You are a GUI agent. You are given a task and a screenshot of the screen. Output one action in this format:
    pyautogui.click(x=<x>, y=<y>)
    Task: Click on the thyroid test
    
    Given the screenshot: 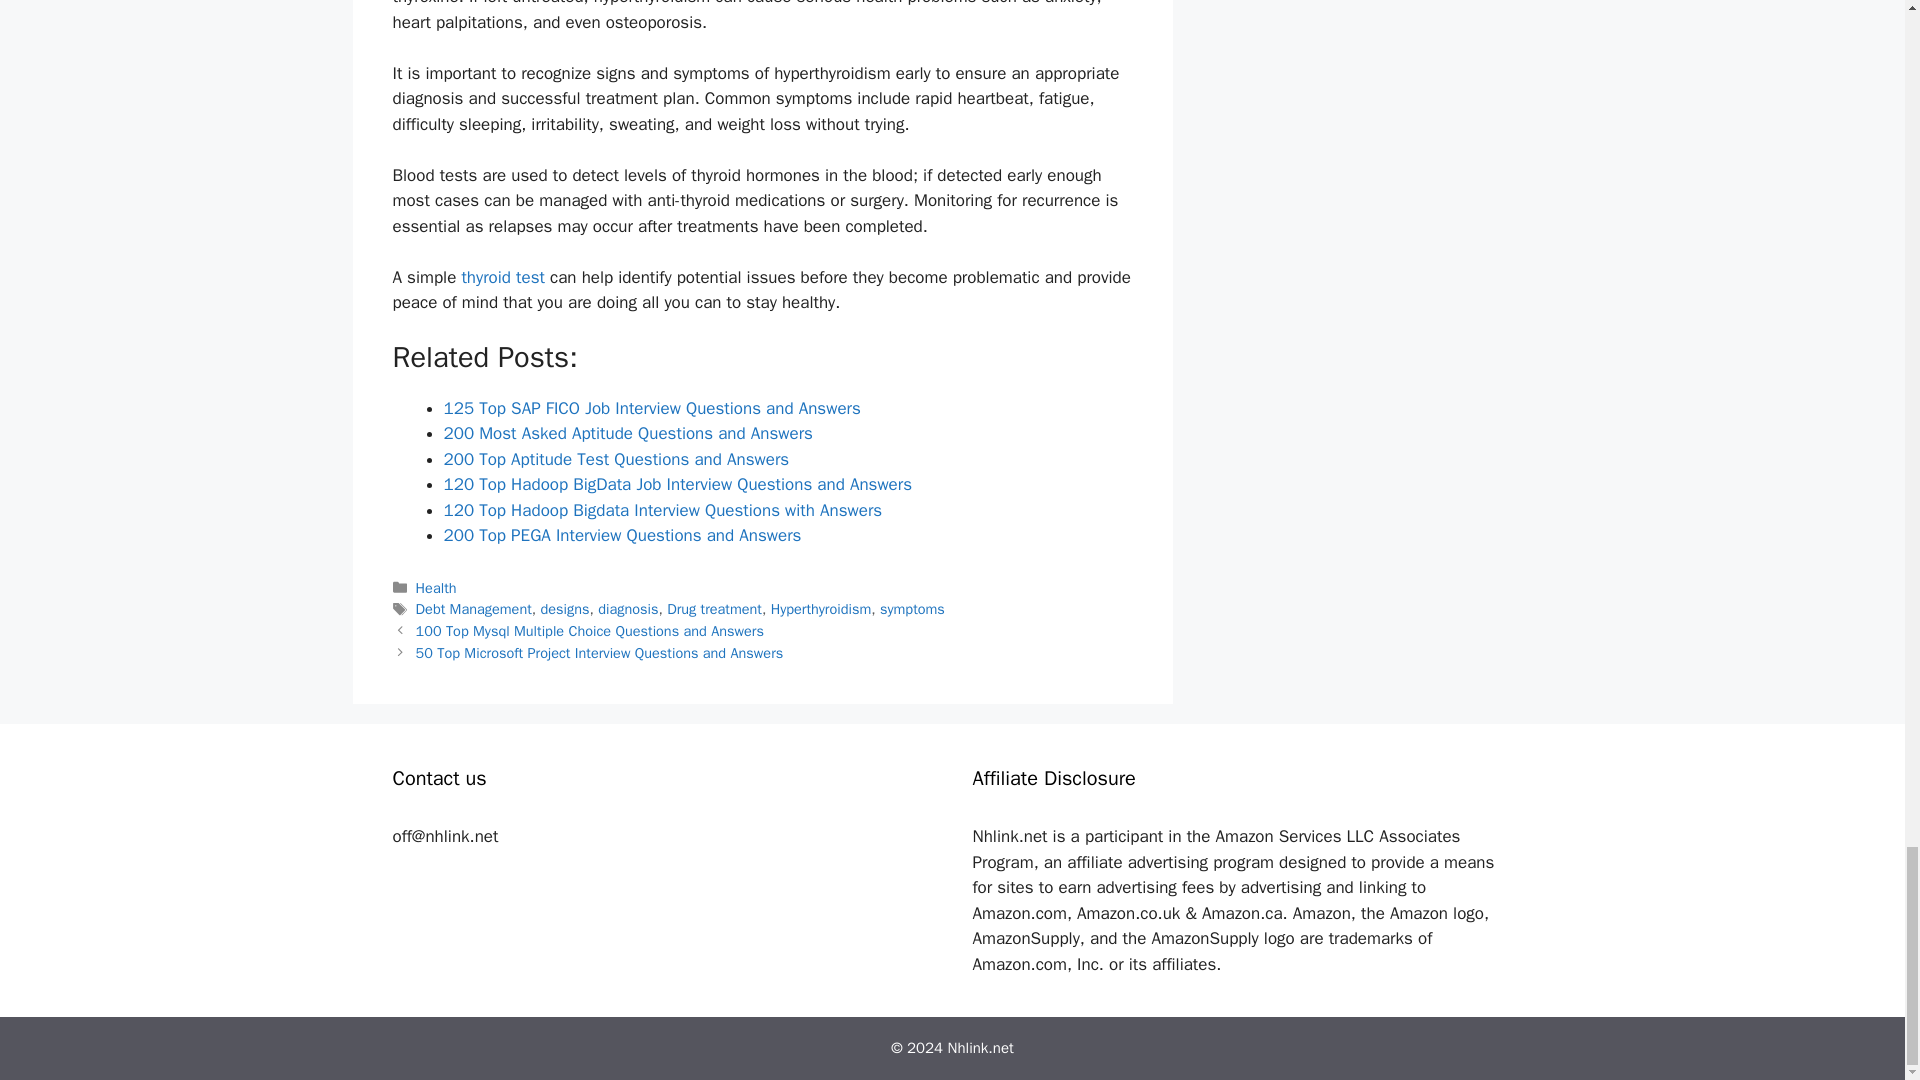 What is the action you would take?
    pyautogui.click(x=502, y=277)
    